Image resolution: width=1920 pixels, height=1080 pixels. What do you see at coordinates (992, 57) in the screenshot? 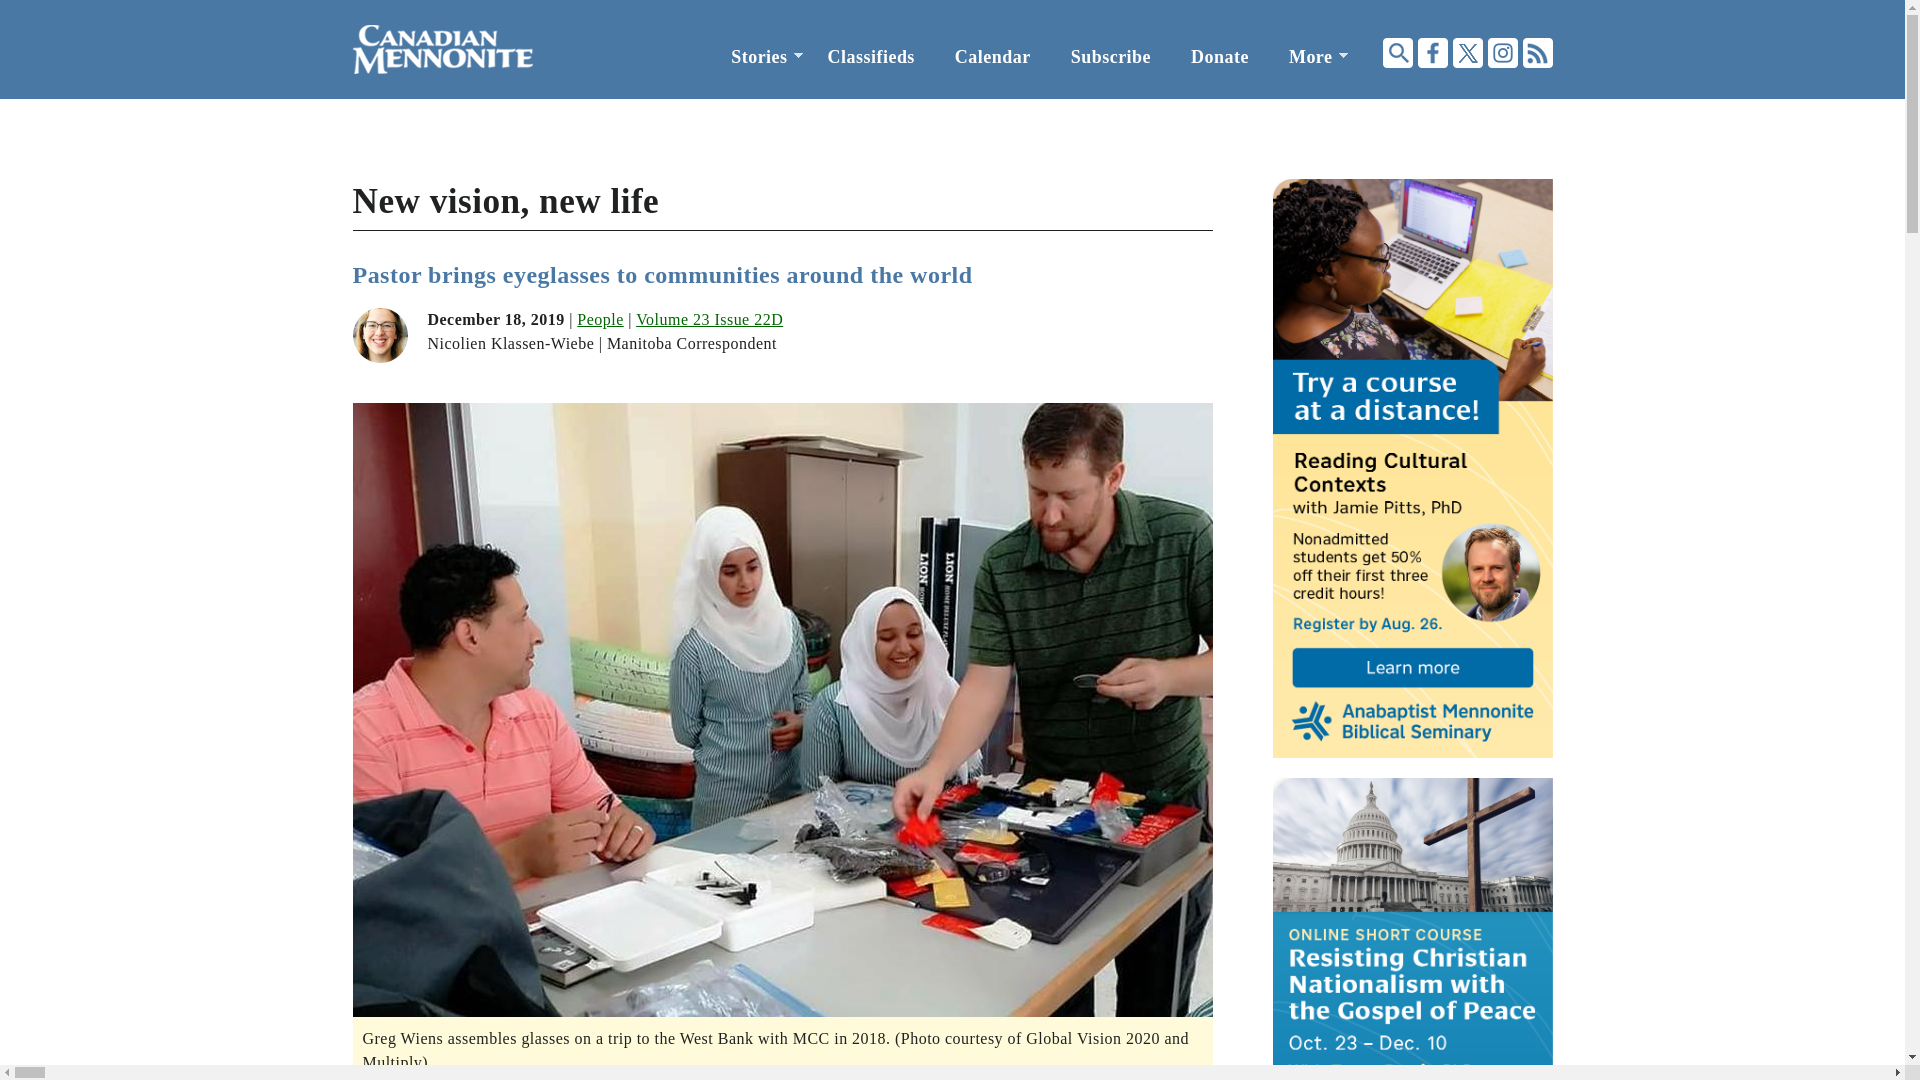
I see `Calendar` at bounding box center [992, 57].